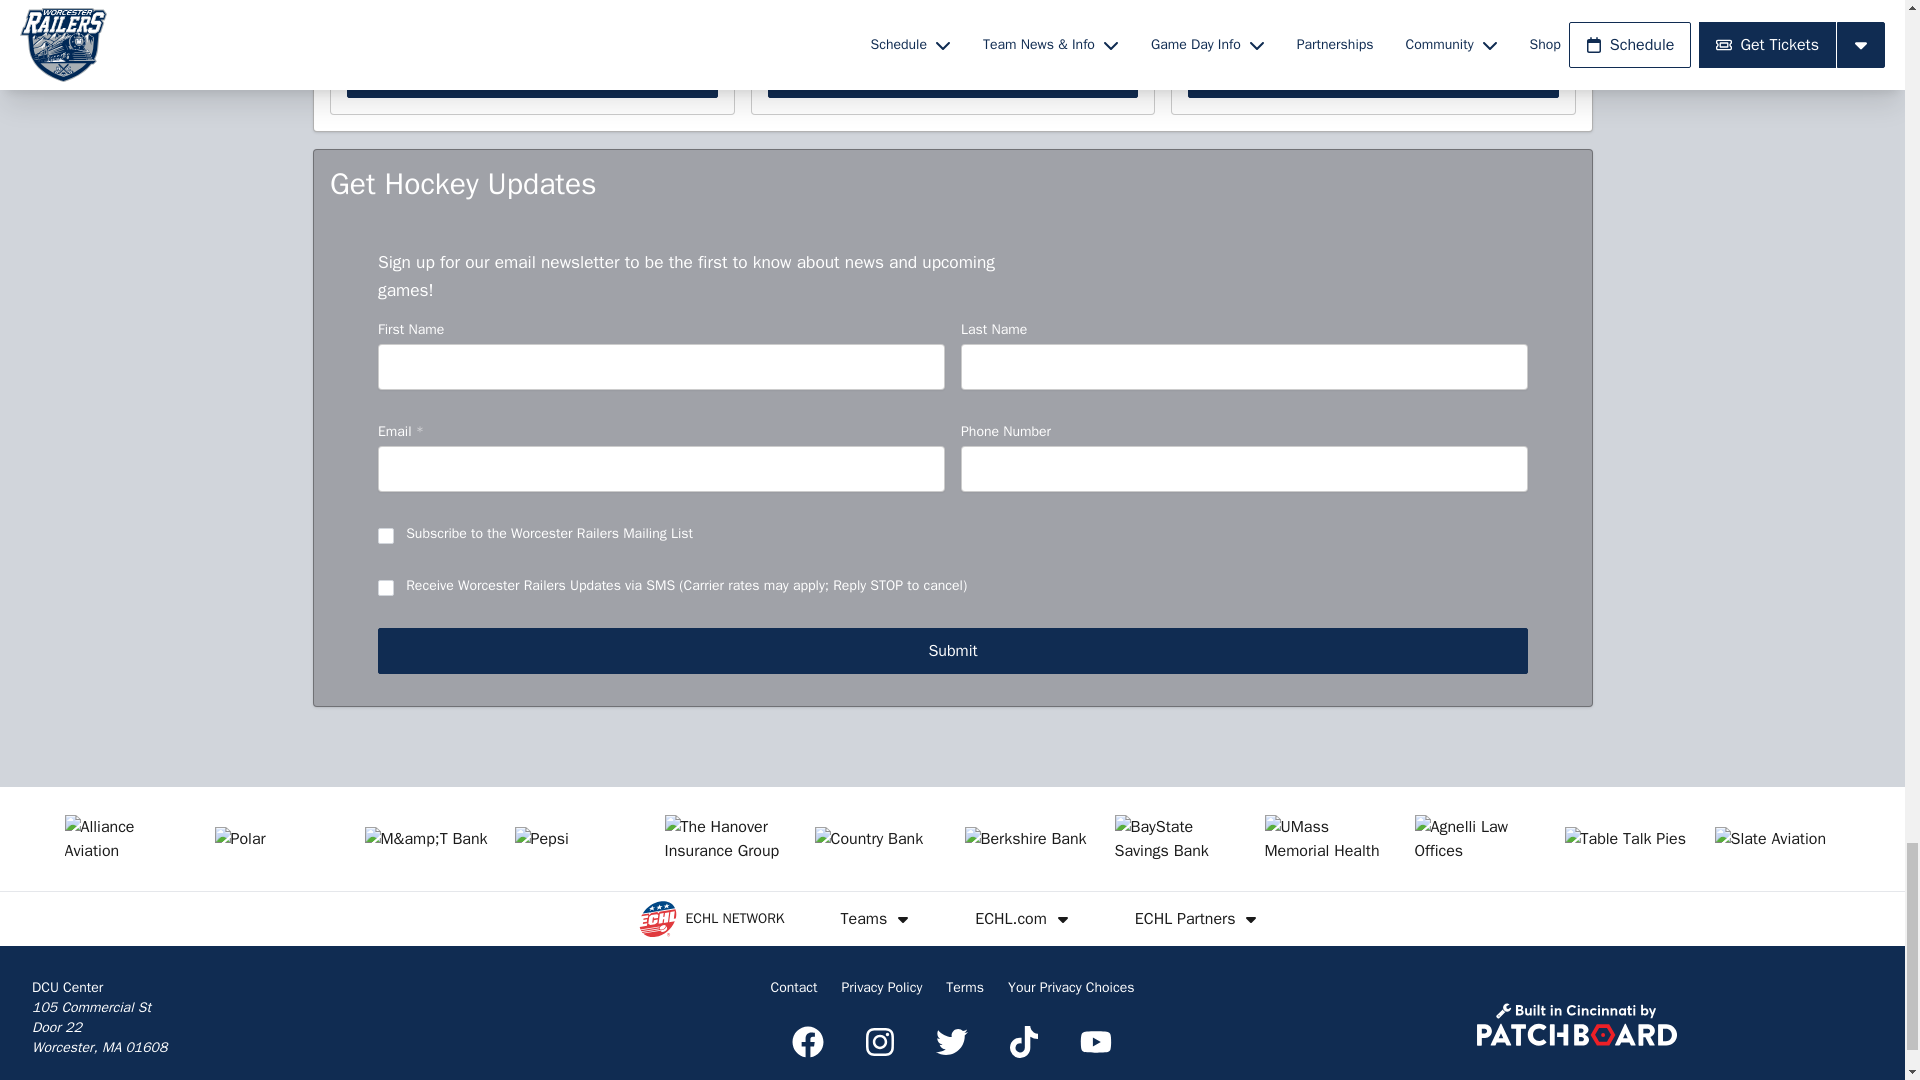 The image size is (1920, 1080). I want to click on YouTube, so click(1095, 1042).